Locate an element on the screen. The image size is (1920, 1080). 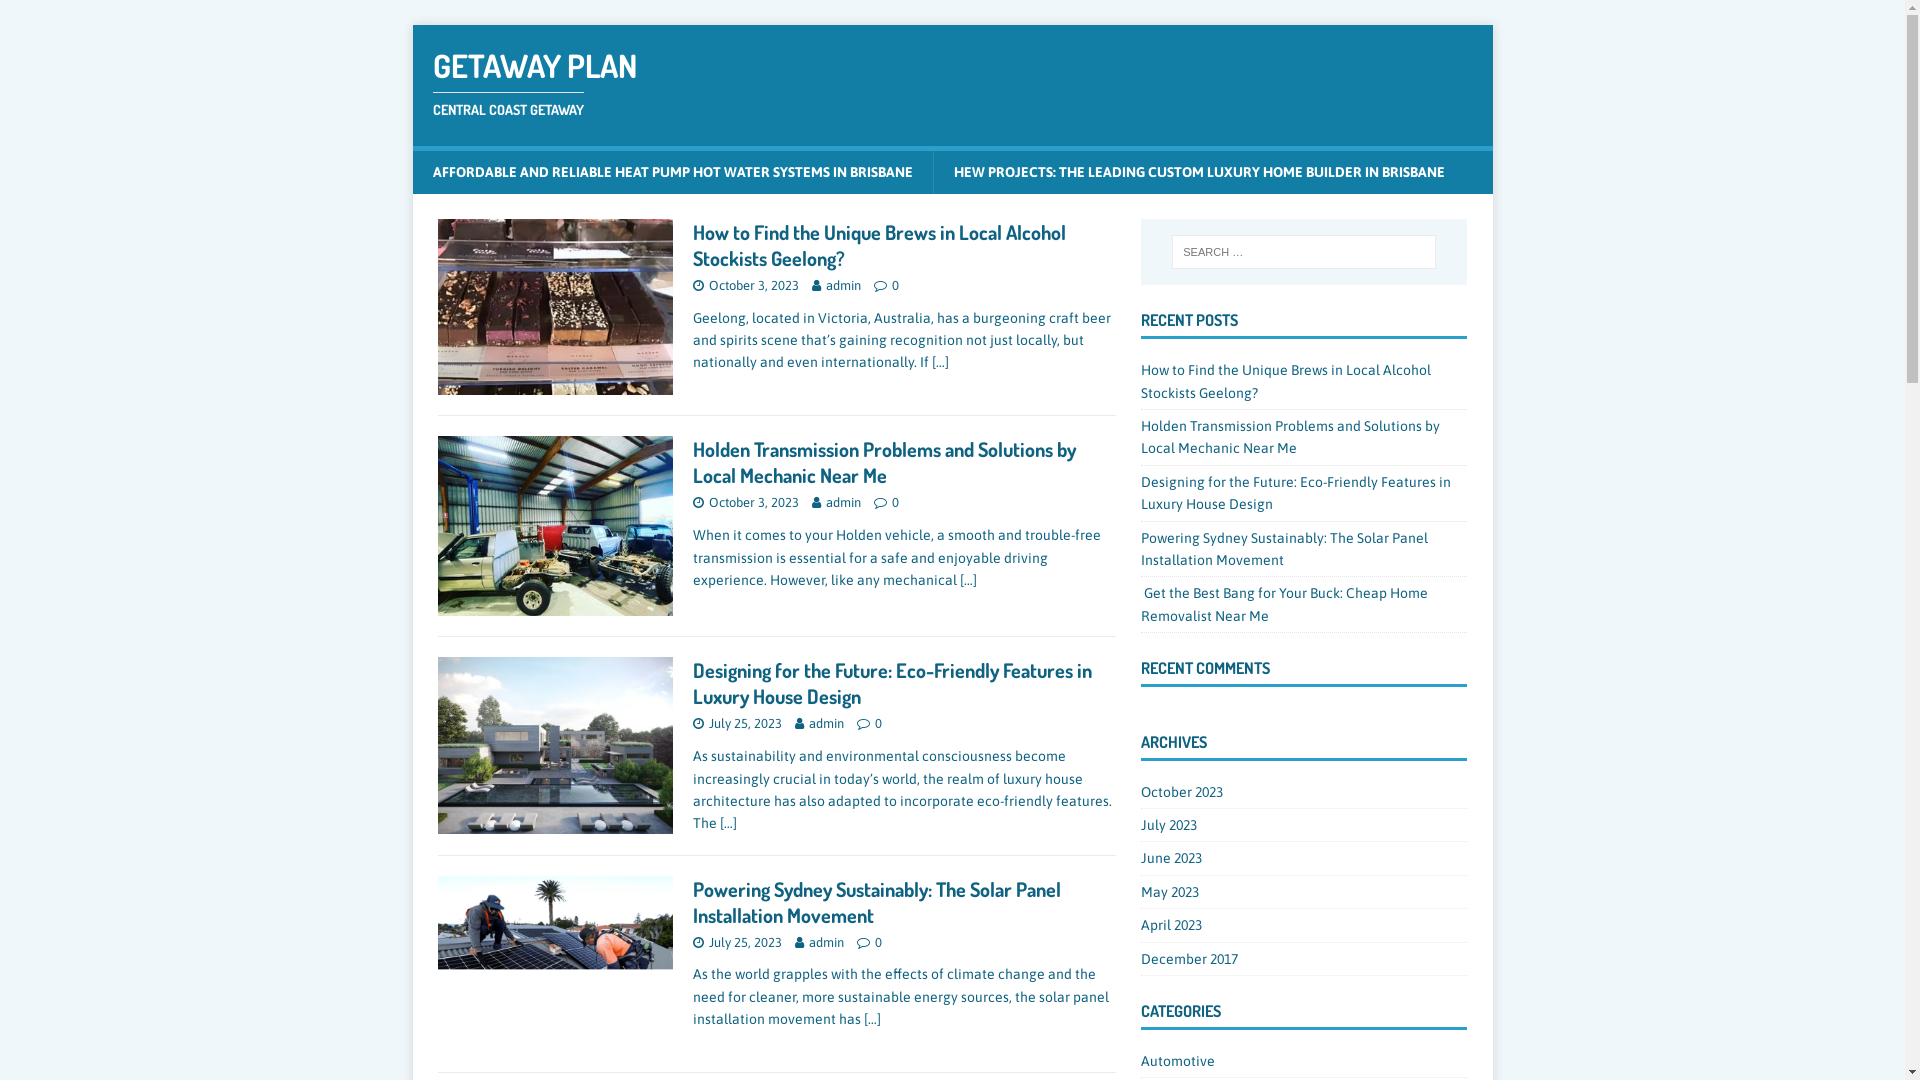
Automotive is located at coordinates (1304, 1064).